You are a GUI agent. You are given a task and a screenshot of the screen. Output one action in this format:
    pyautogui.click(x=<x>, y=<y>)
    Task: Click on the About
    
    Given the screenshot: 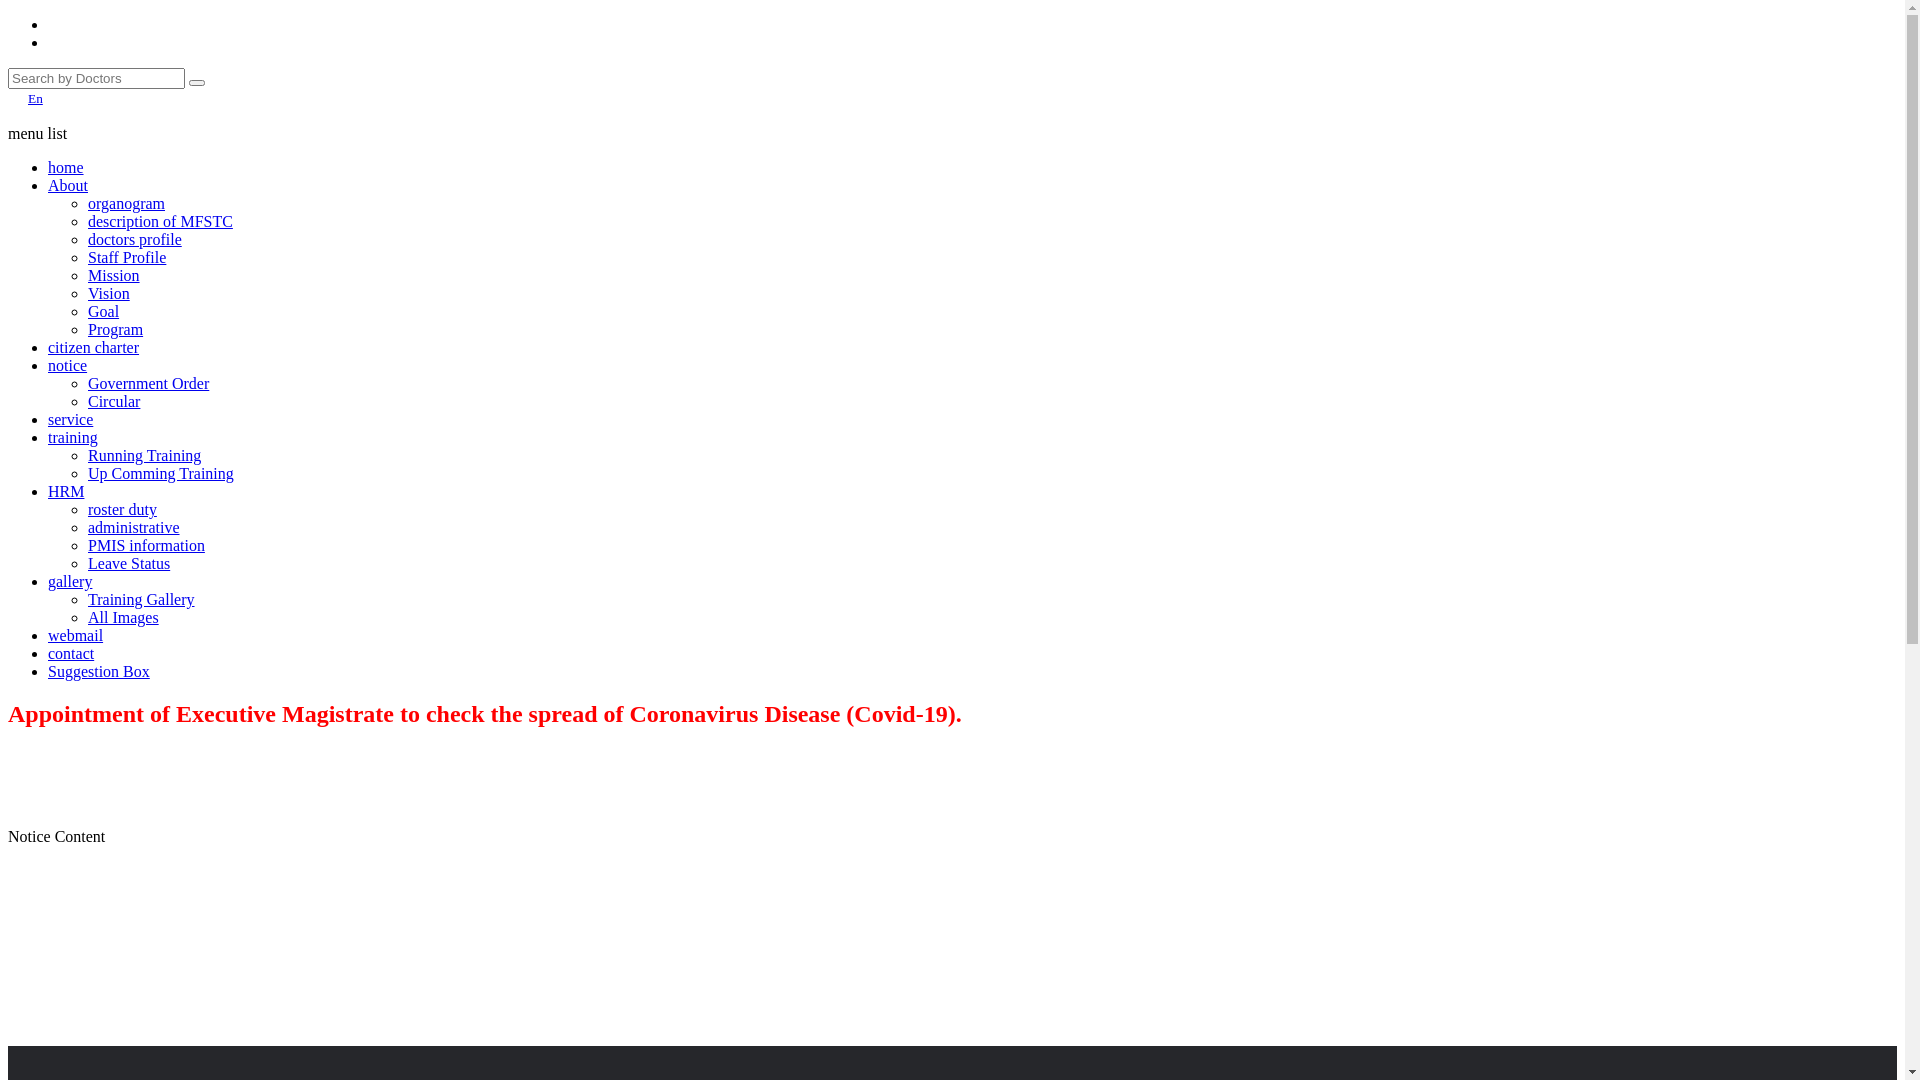 What is the action you would take?
    pyautogui.click(x=68, y=186)
    